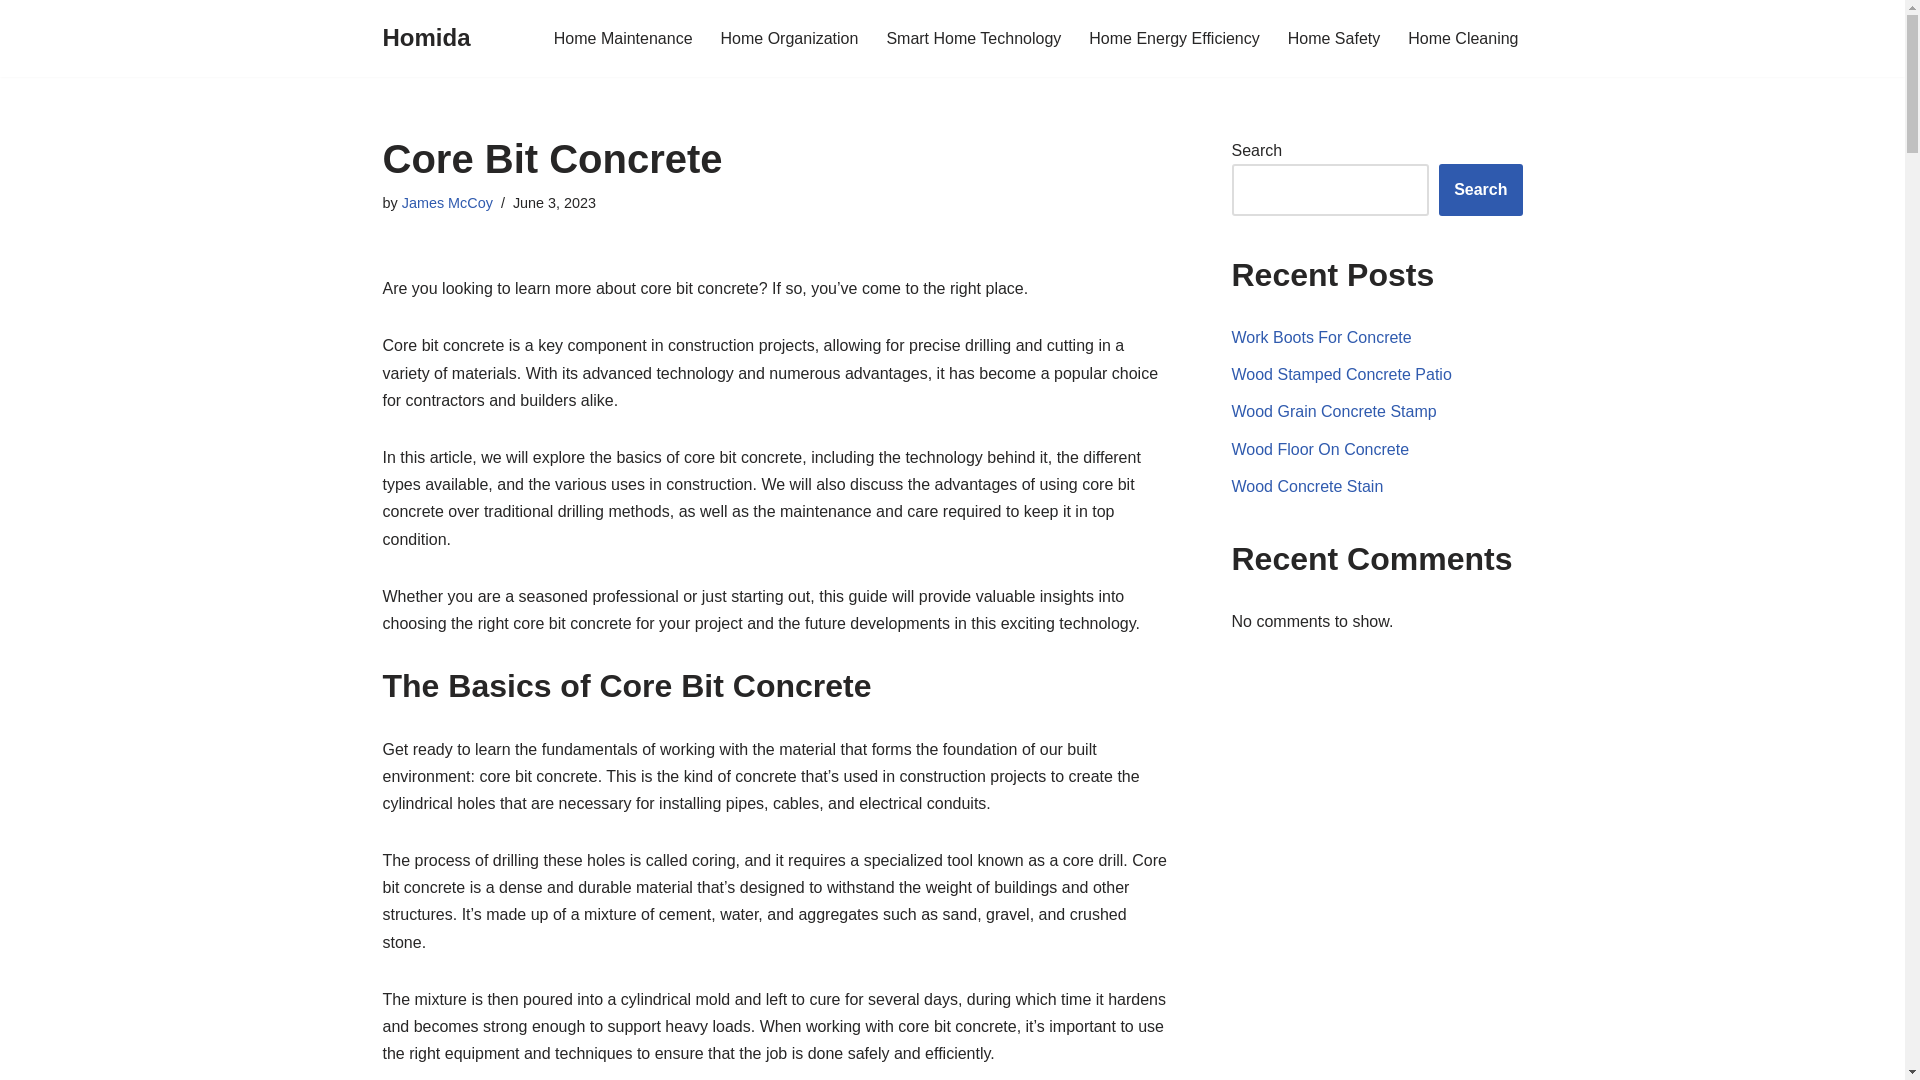  I want to click on Work Boots For Concrete, so click(1322, 337).